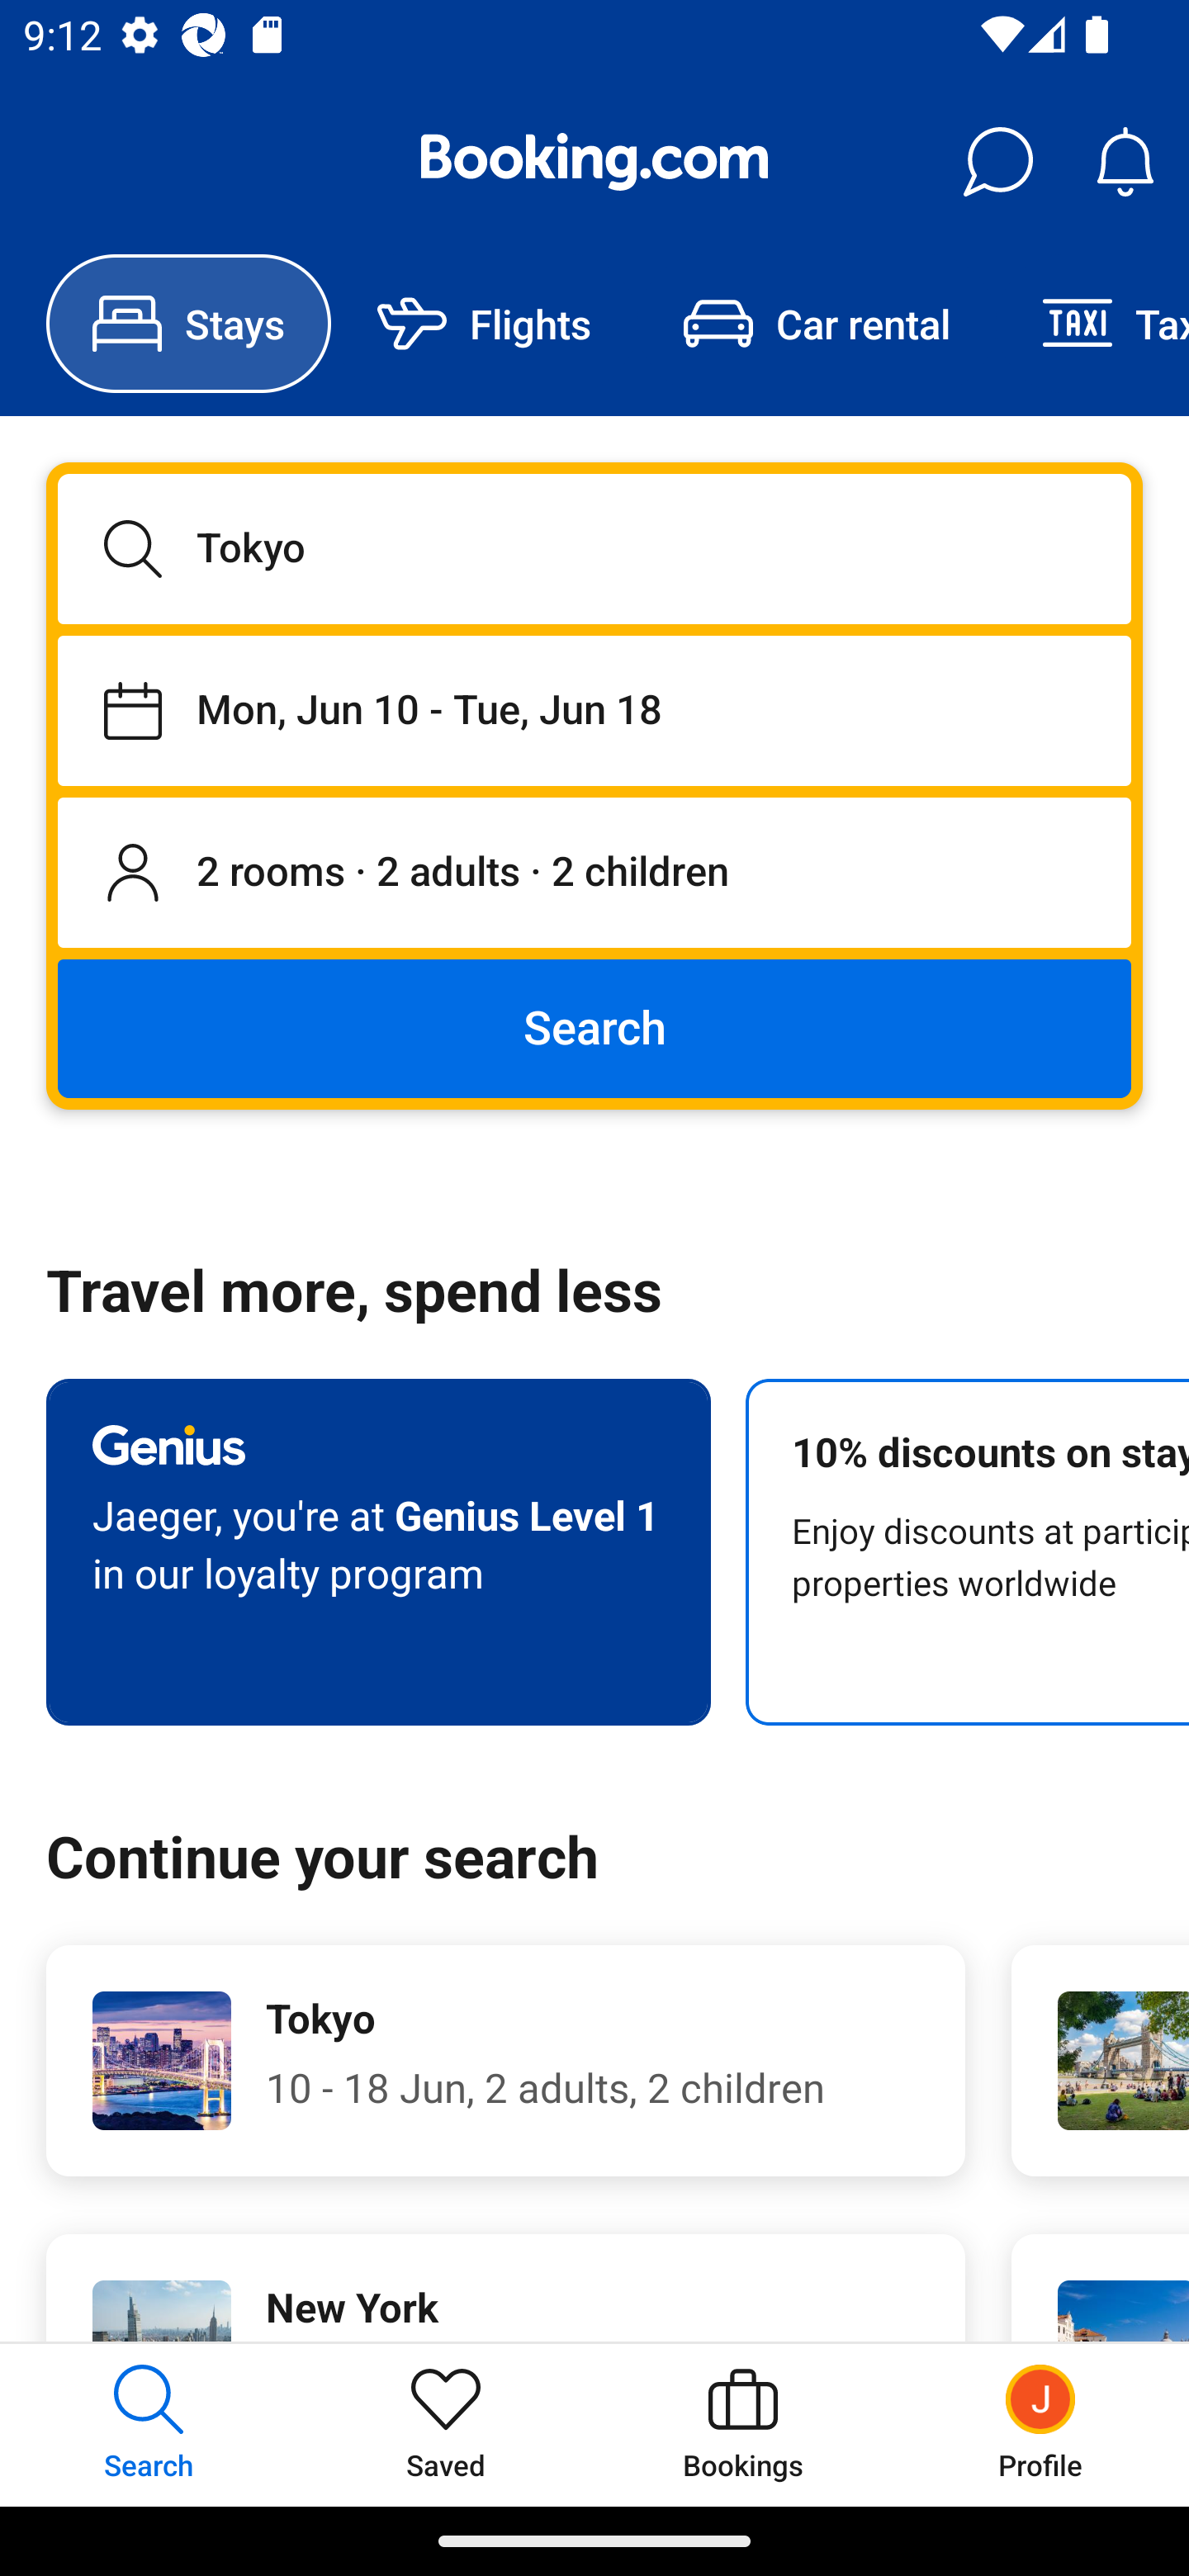  Describe the element at coordinates (594, 548) in the screenshot. I see `Tokyo` at that location.